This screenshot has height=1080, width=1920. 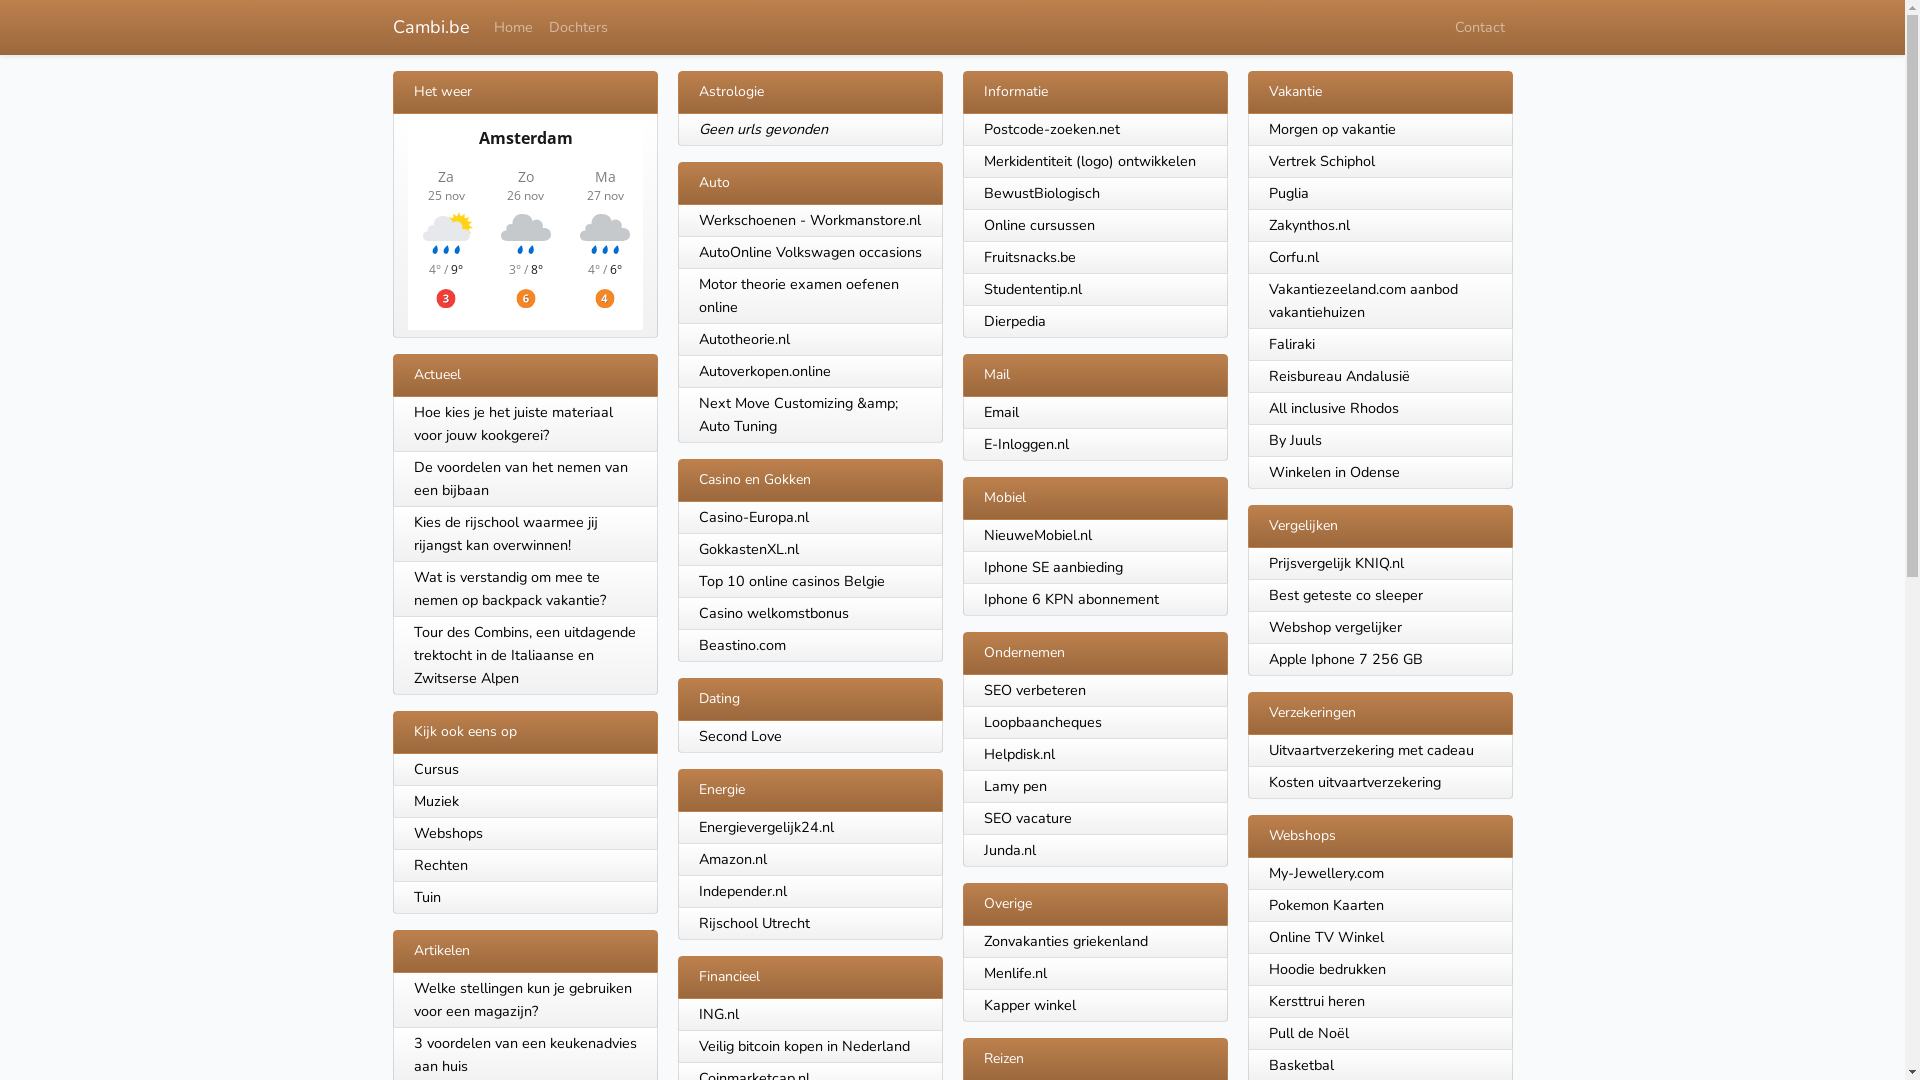 What do you see at coordinates (1038, 535) in the screenshot?
I see `NieuweMobiel.nl` at bounding box center [1038, 535].